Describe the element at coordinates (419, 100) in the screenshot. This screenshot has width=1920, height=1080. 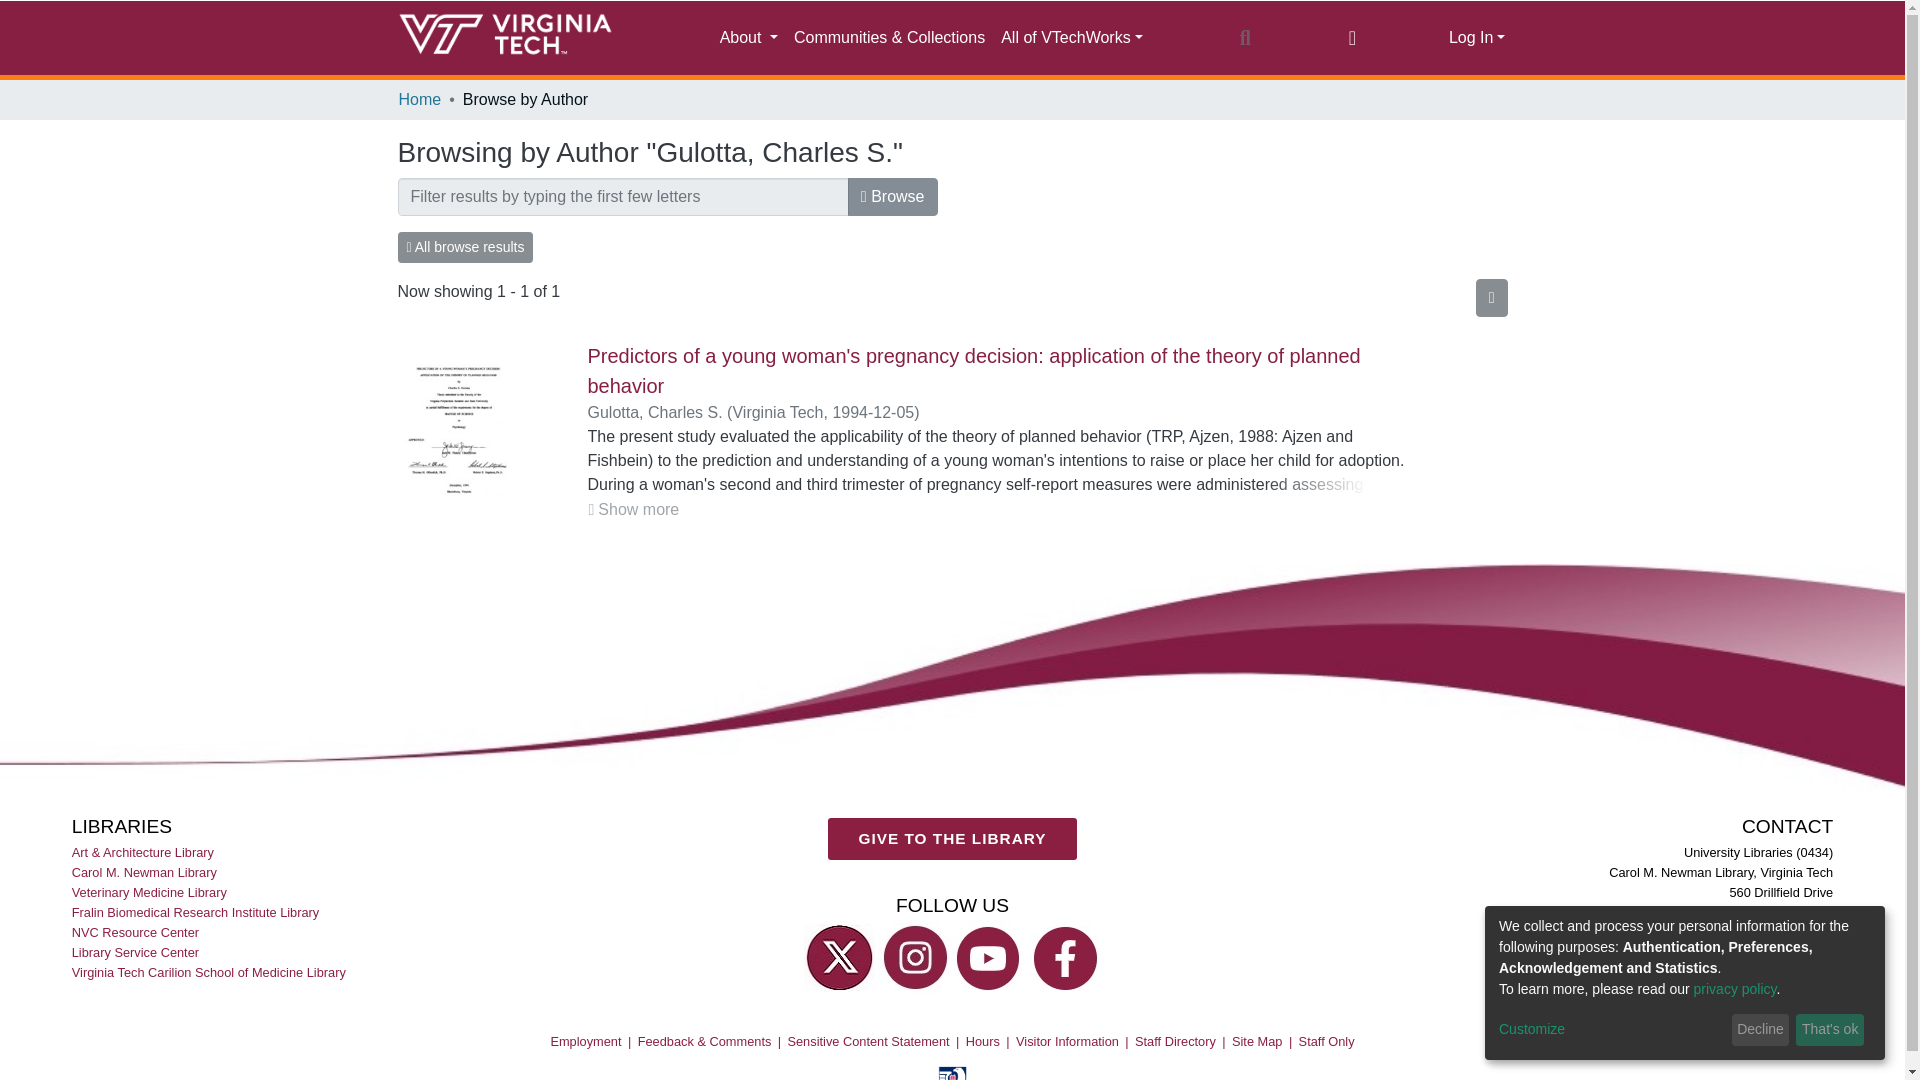
I see `Home` at that location.